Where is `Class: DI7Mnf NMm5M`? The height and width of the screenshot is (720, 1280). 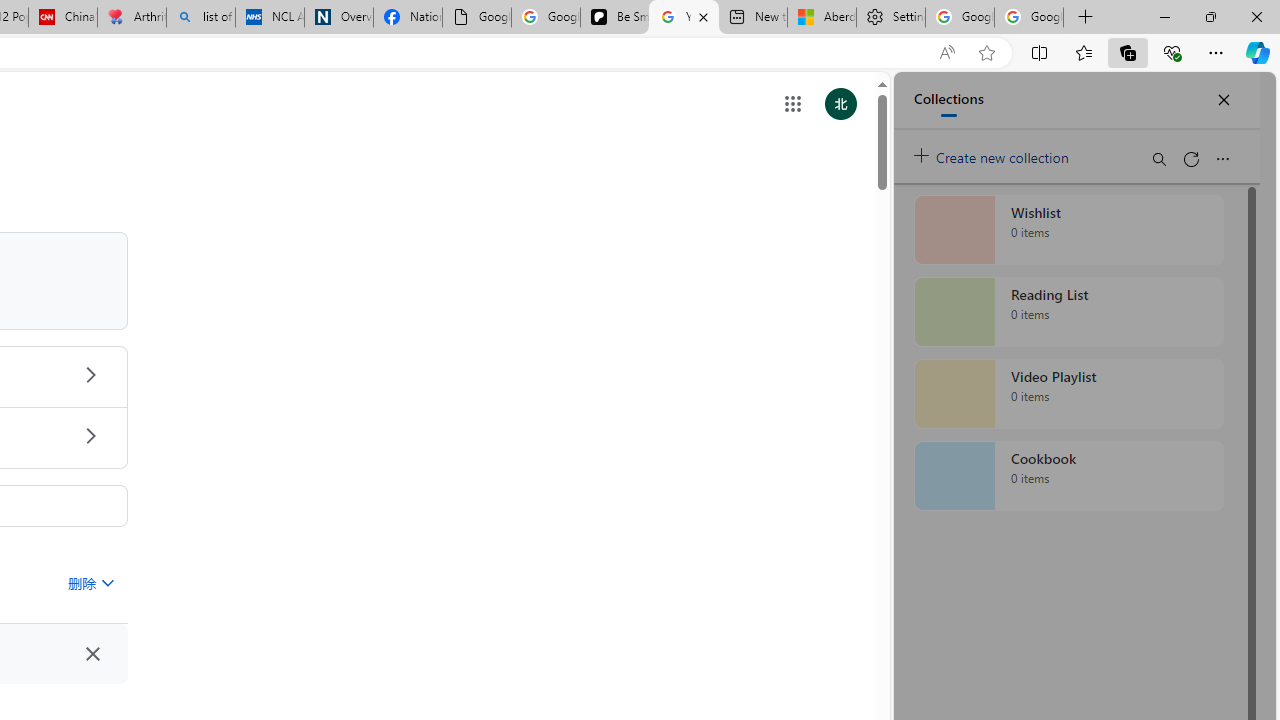 Class: DI7Mnf NMm5M is located at coordinates (92, 654).